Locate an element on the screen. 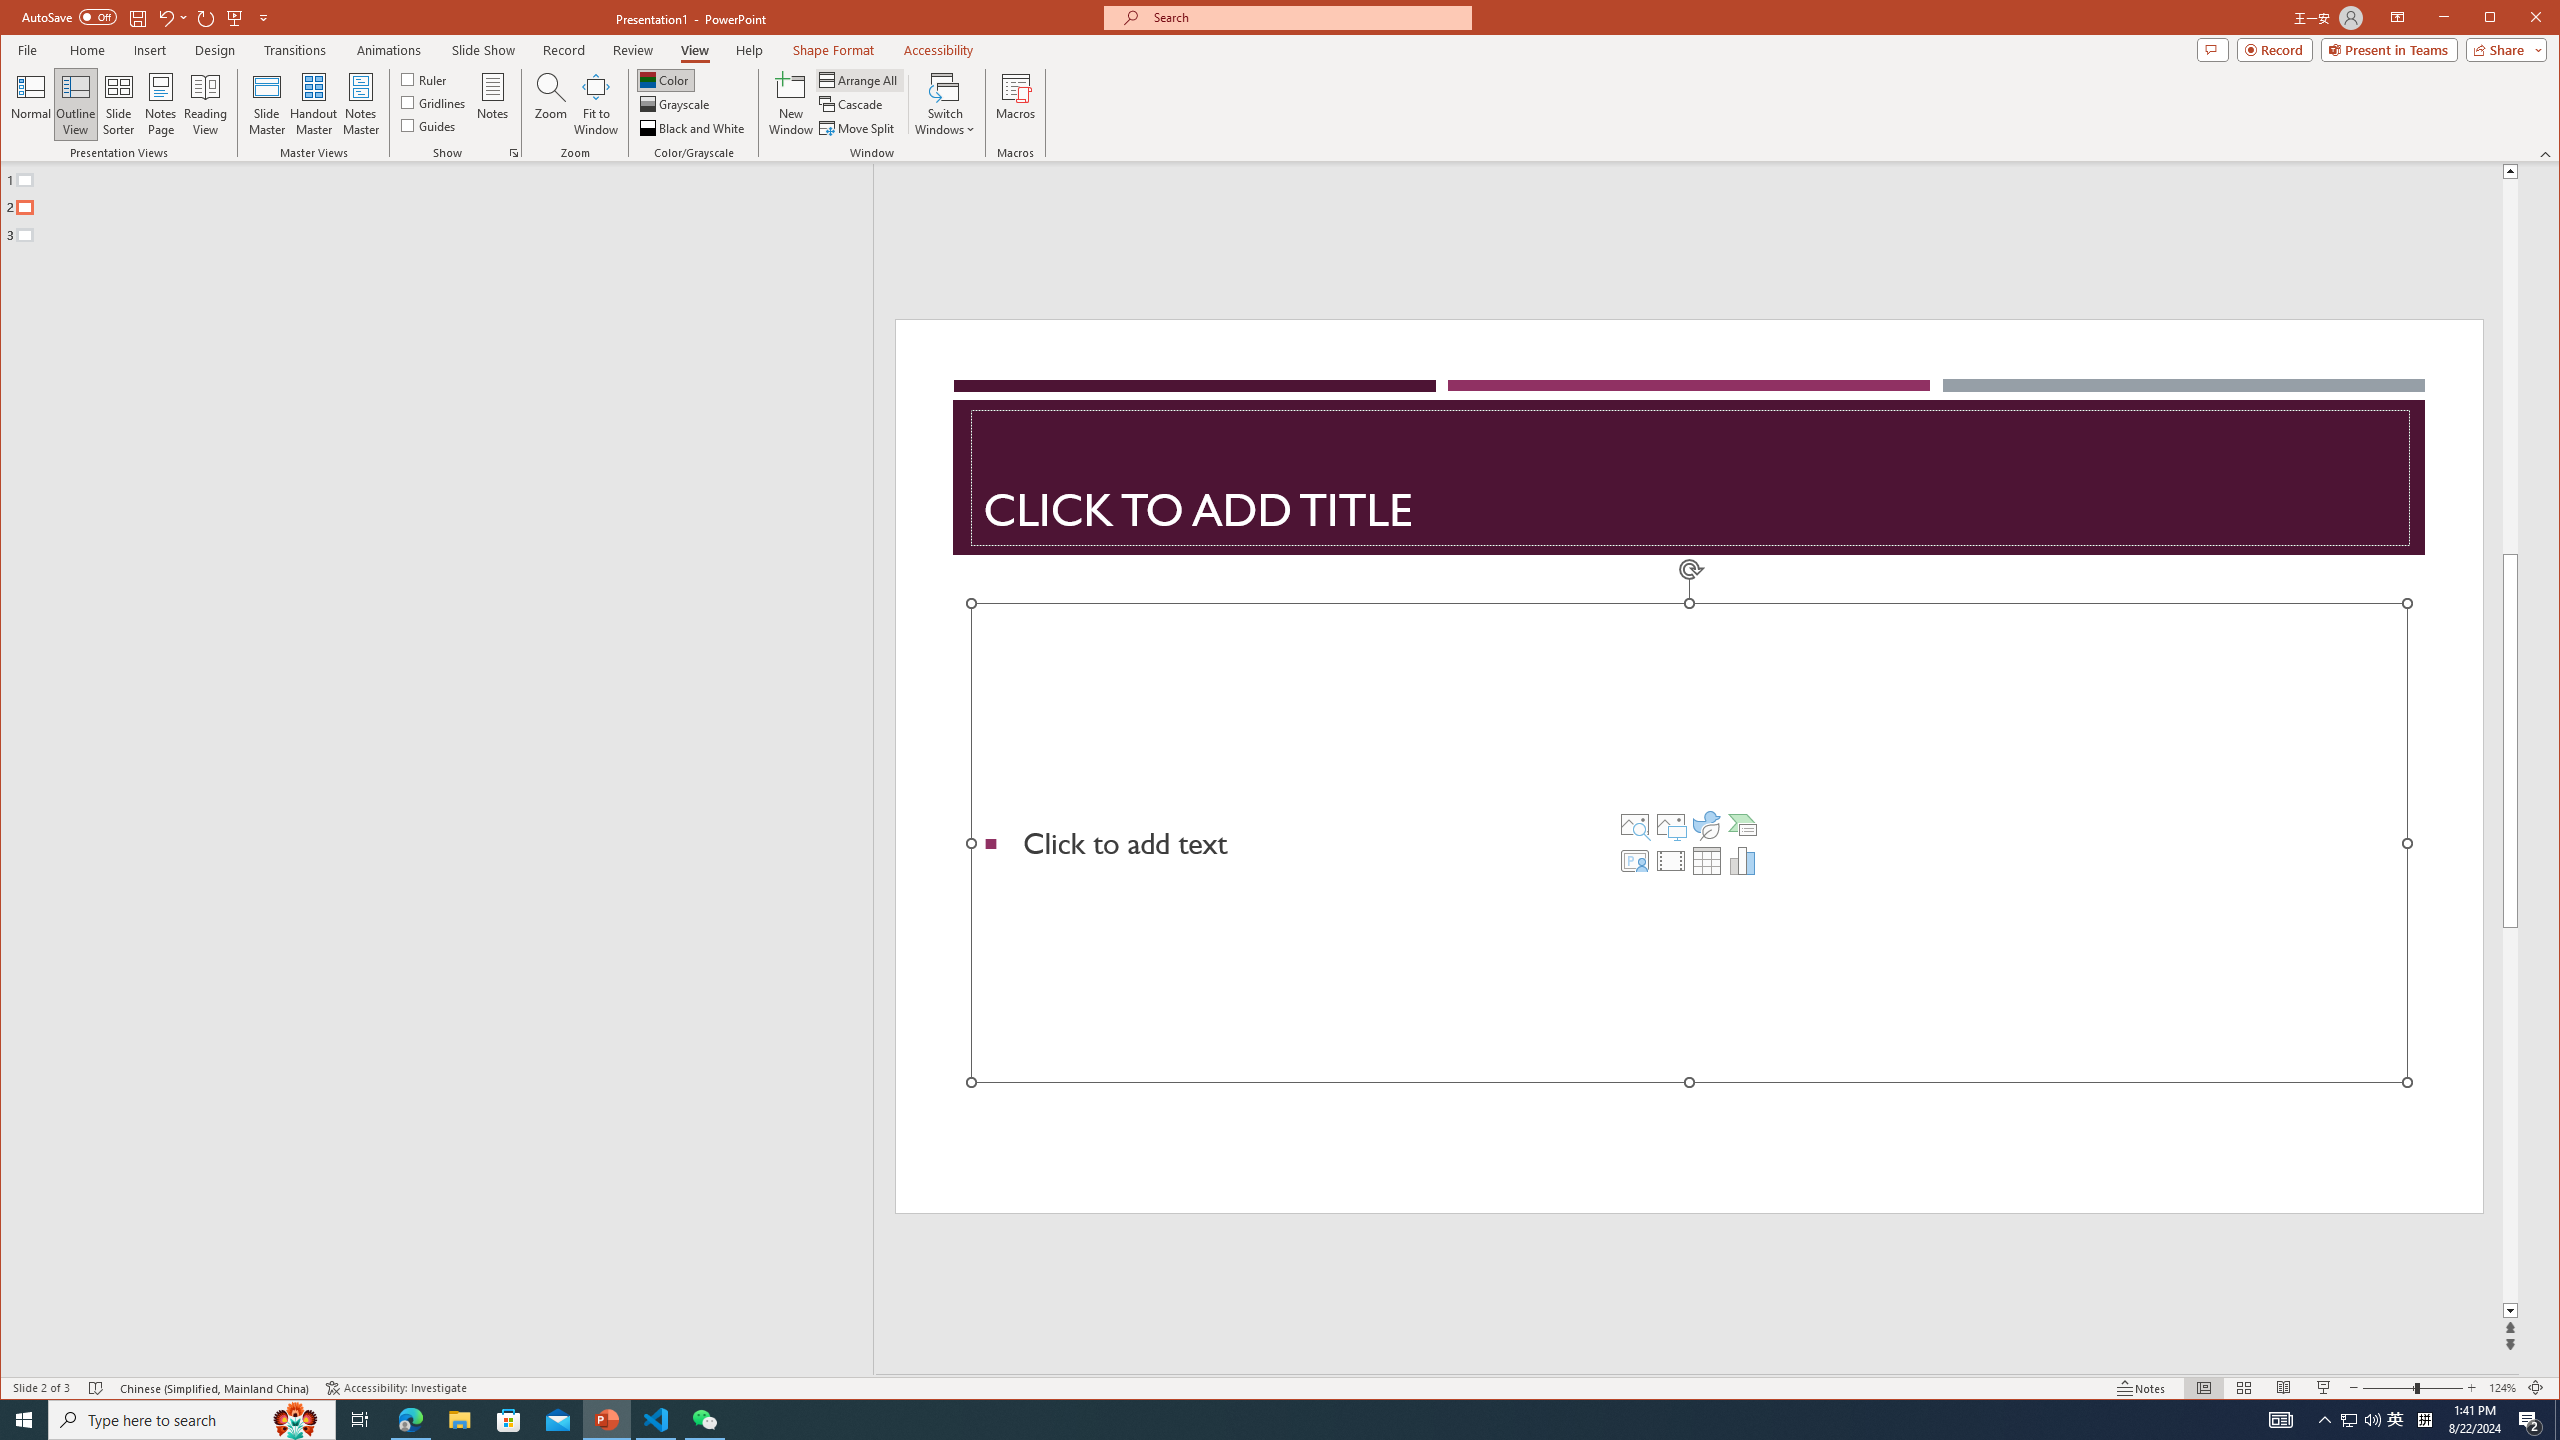 Image resolution: width=2560 pixels, height=1440 pixels. Gridlines is located at coordinates (434, 102).